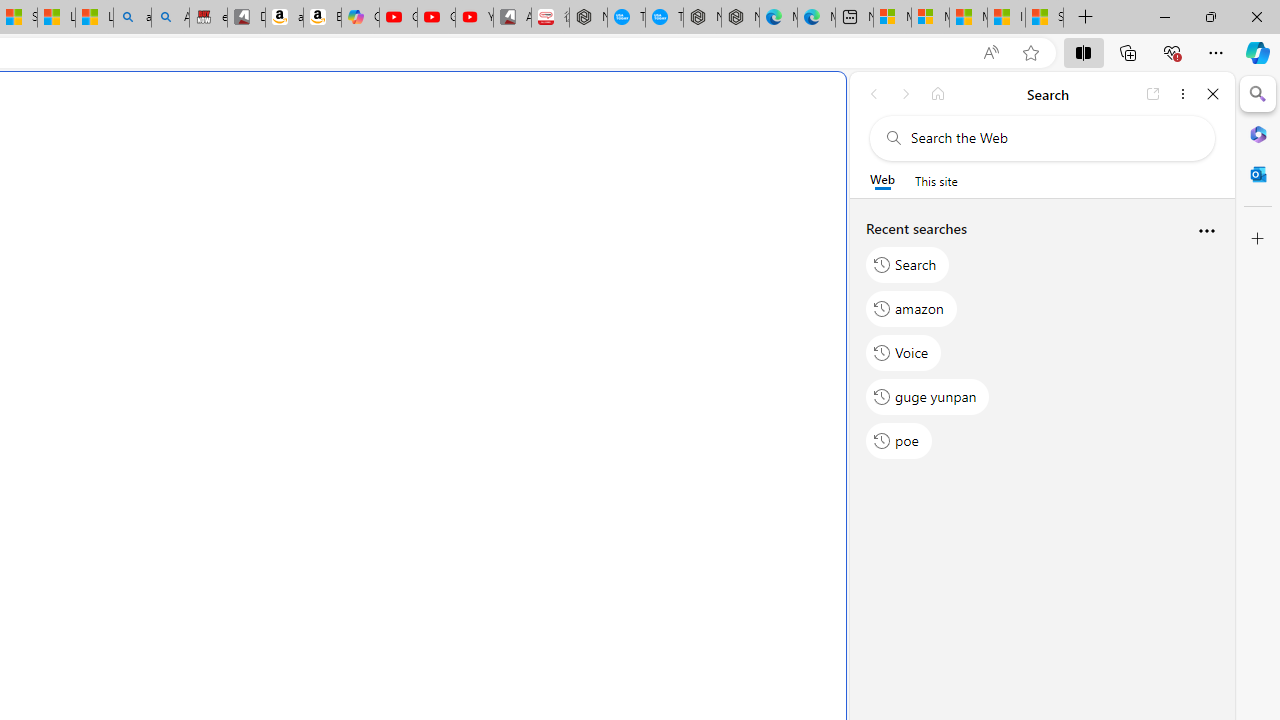  I want to click on YouTube Kids - An App Created for Kids to Explore Content, so click(474, 18).